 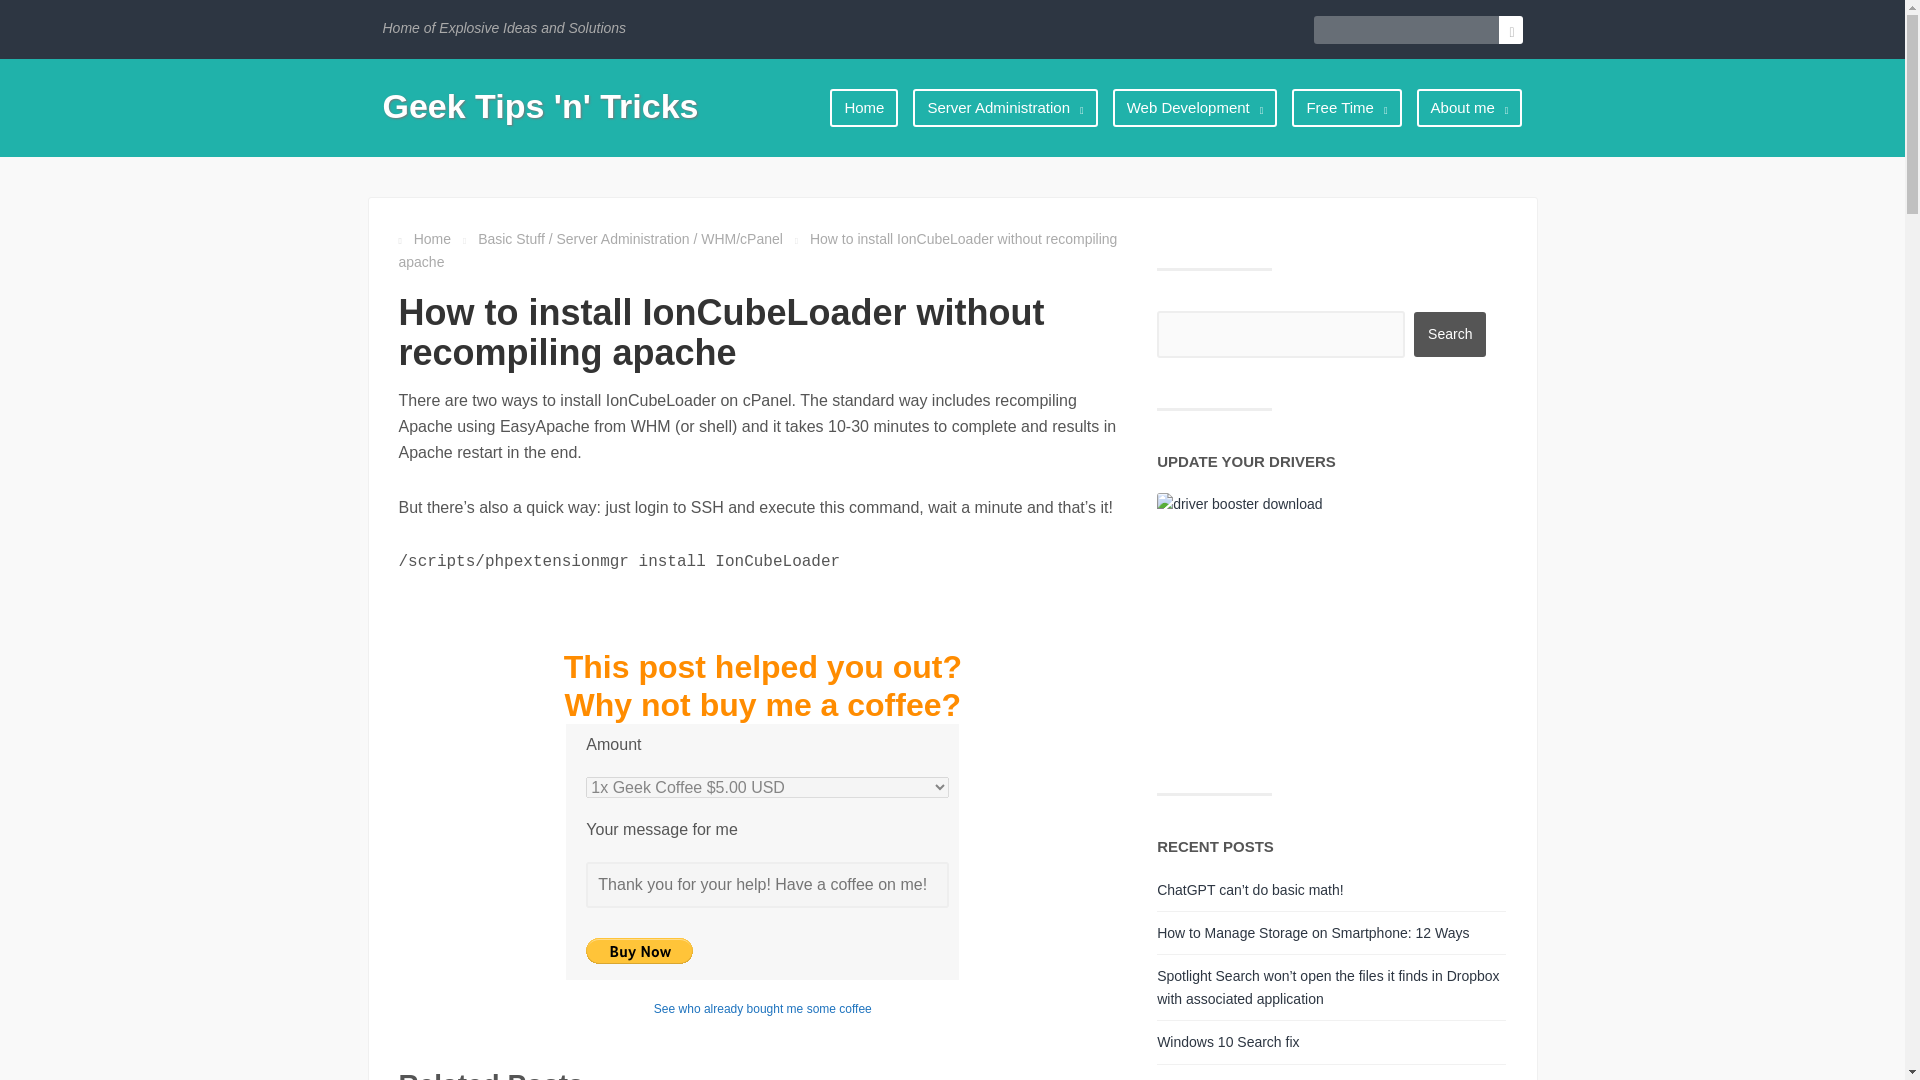 What do you see at coordinates (864, 107) in the screenshot?
I see `Home` at bounding box center [864, 107].